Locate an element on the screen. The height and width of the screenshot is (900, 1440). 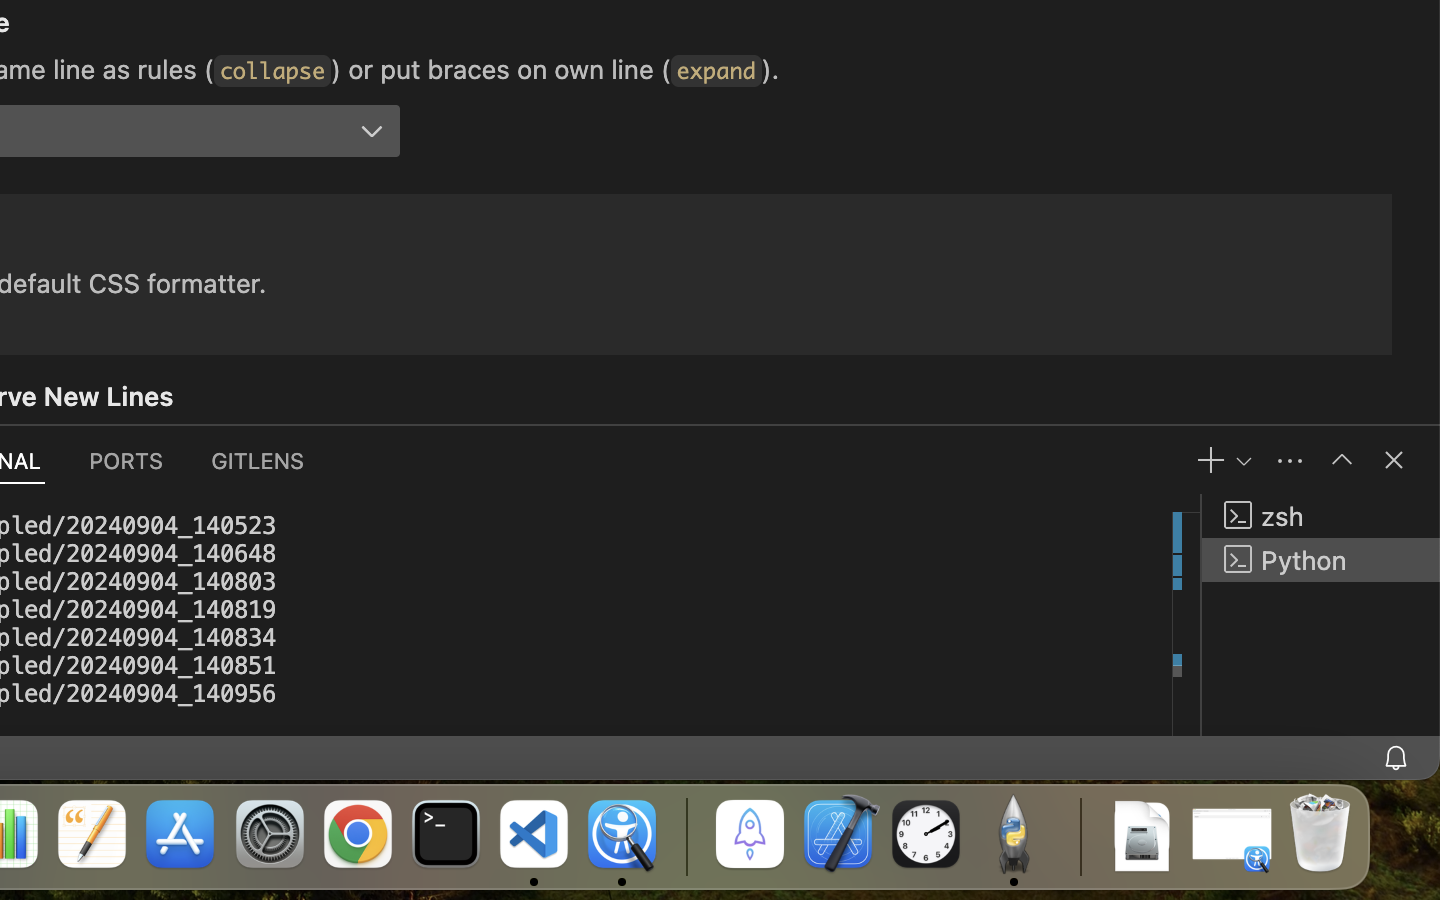
 is located at coordinates (1394, 460).